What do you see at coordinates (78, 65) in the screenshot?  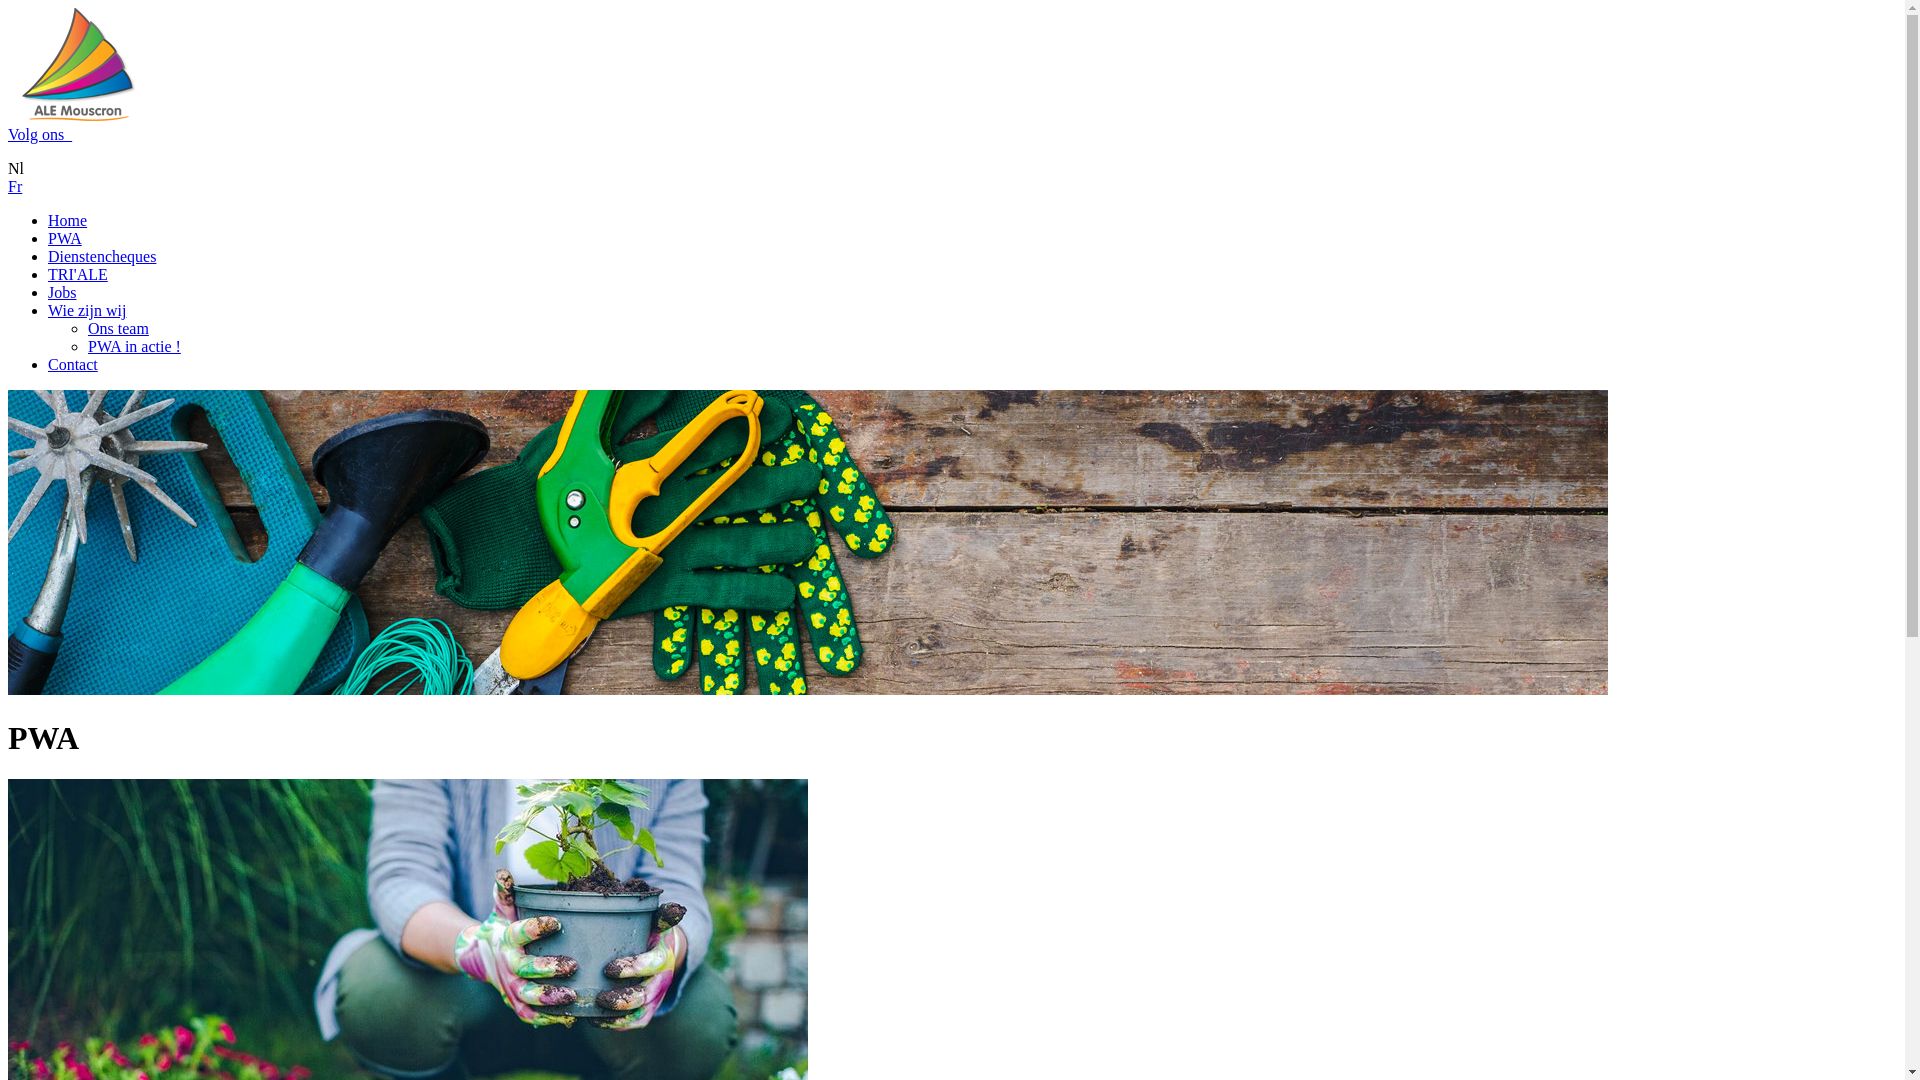 I see `ALE Mouscron` at bounding box center [78, 65].